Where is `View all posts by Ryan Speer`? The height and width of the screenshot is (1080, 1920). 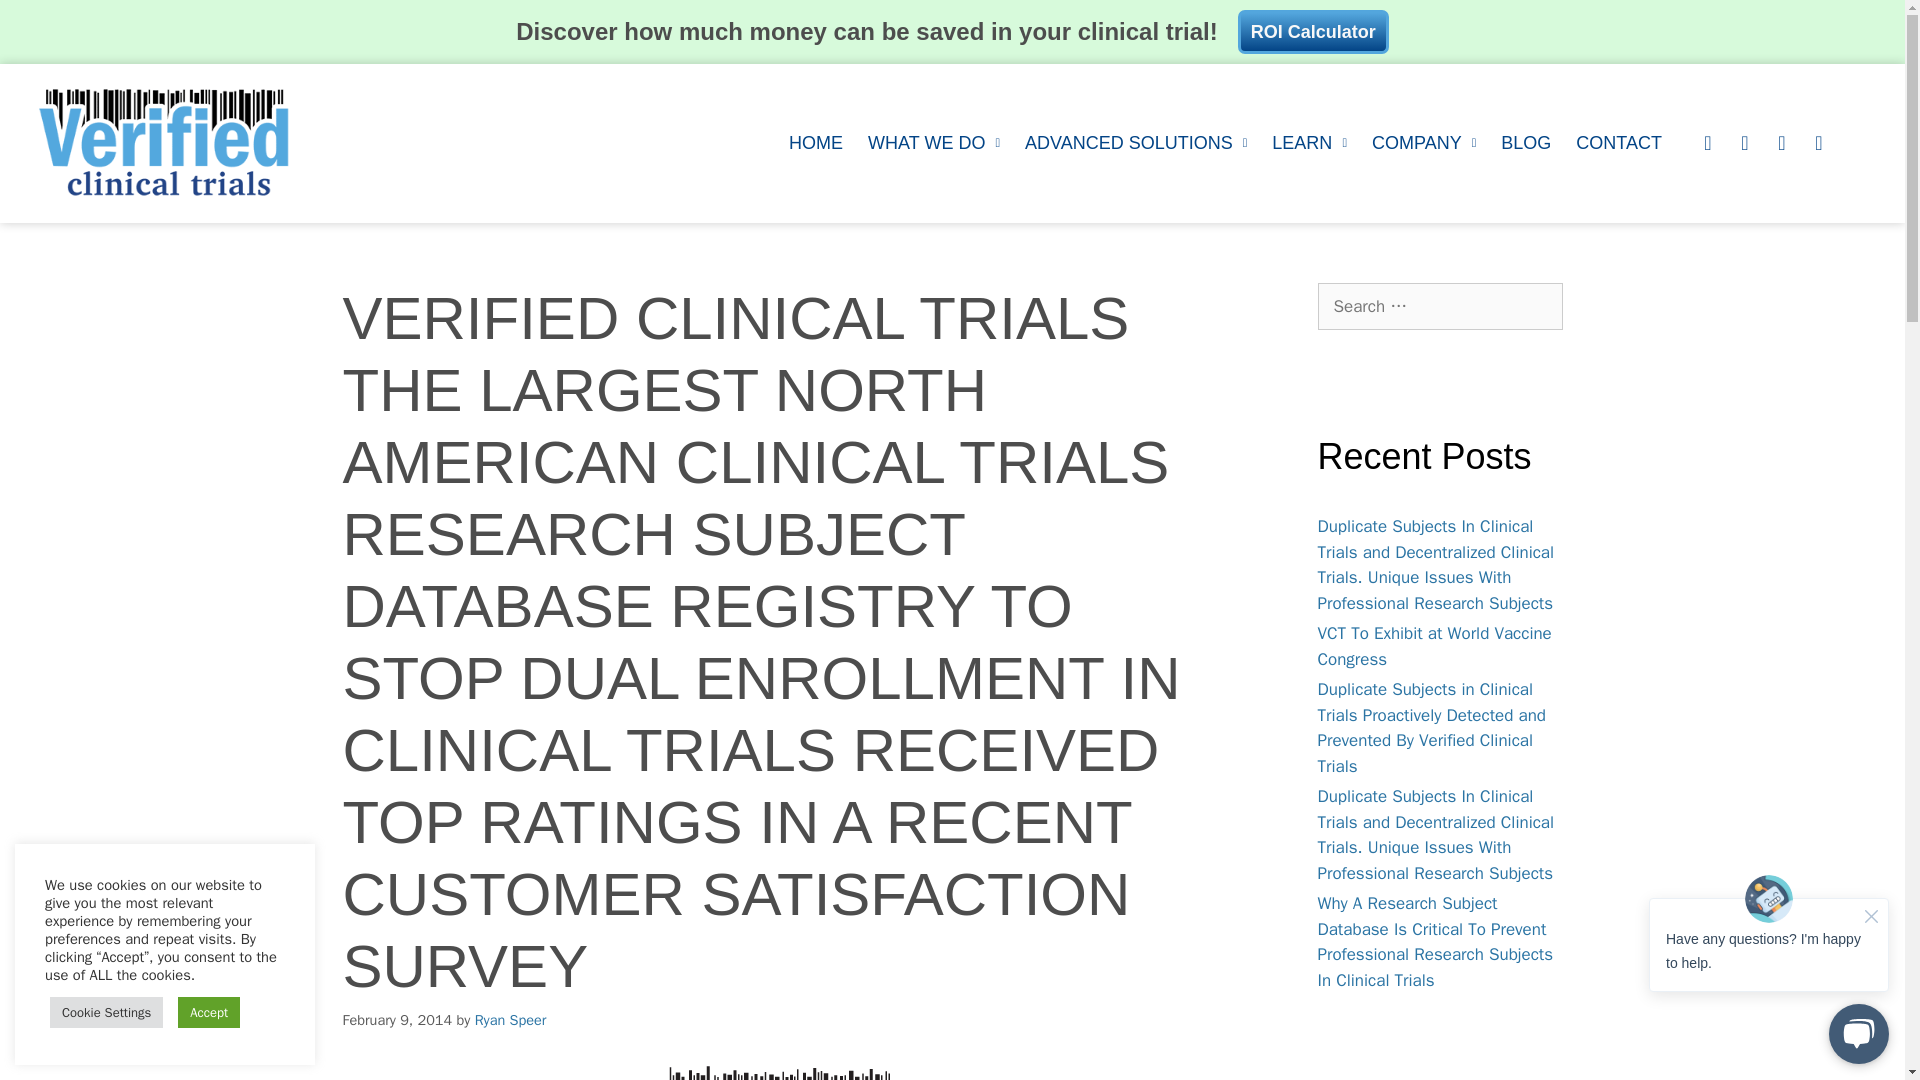
View all posts by Ryan Speer is located at coordinates (510, 1020).